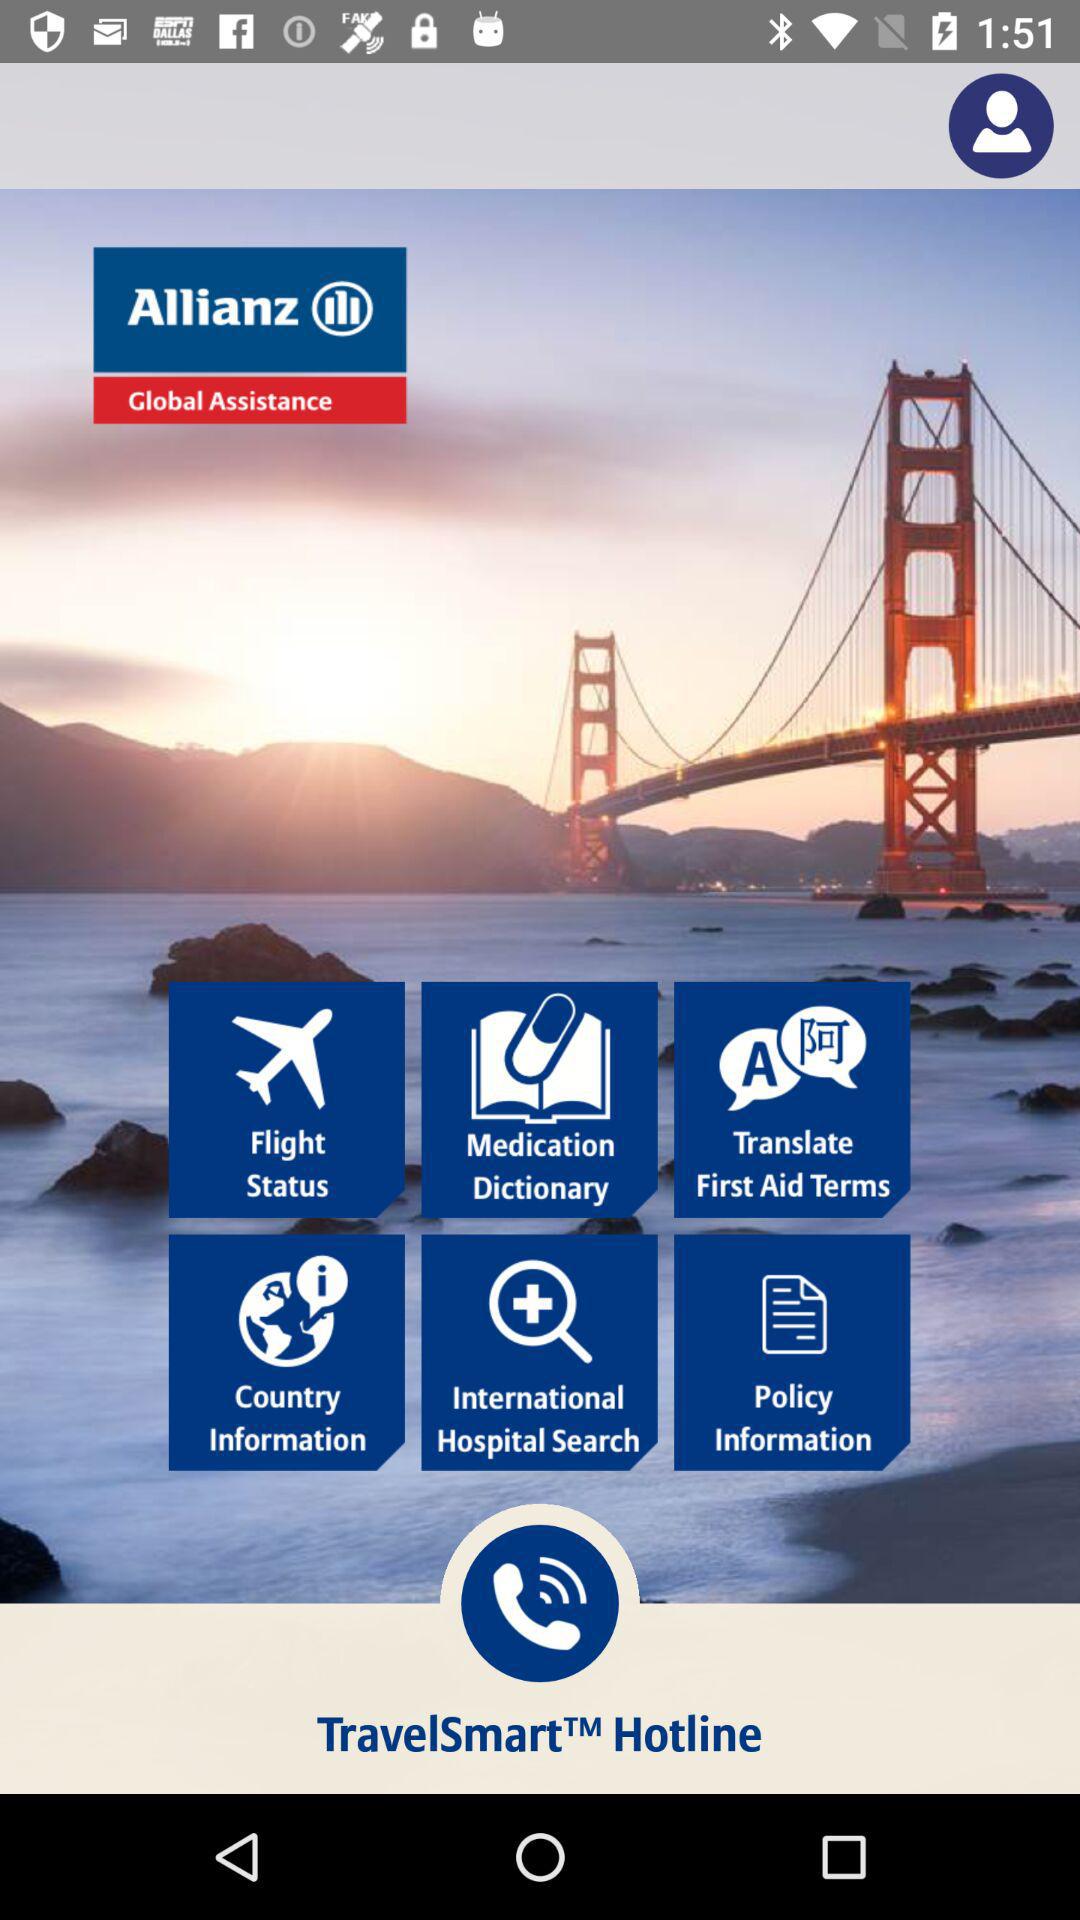 This screenshot has height=1920, width=1080. What do you see at coordinates (286, 1100) in the screenshot?
I see `open flight status` at bounding box center [286, 1100].